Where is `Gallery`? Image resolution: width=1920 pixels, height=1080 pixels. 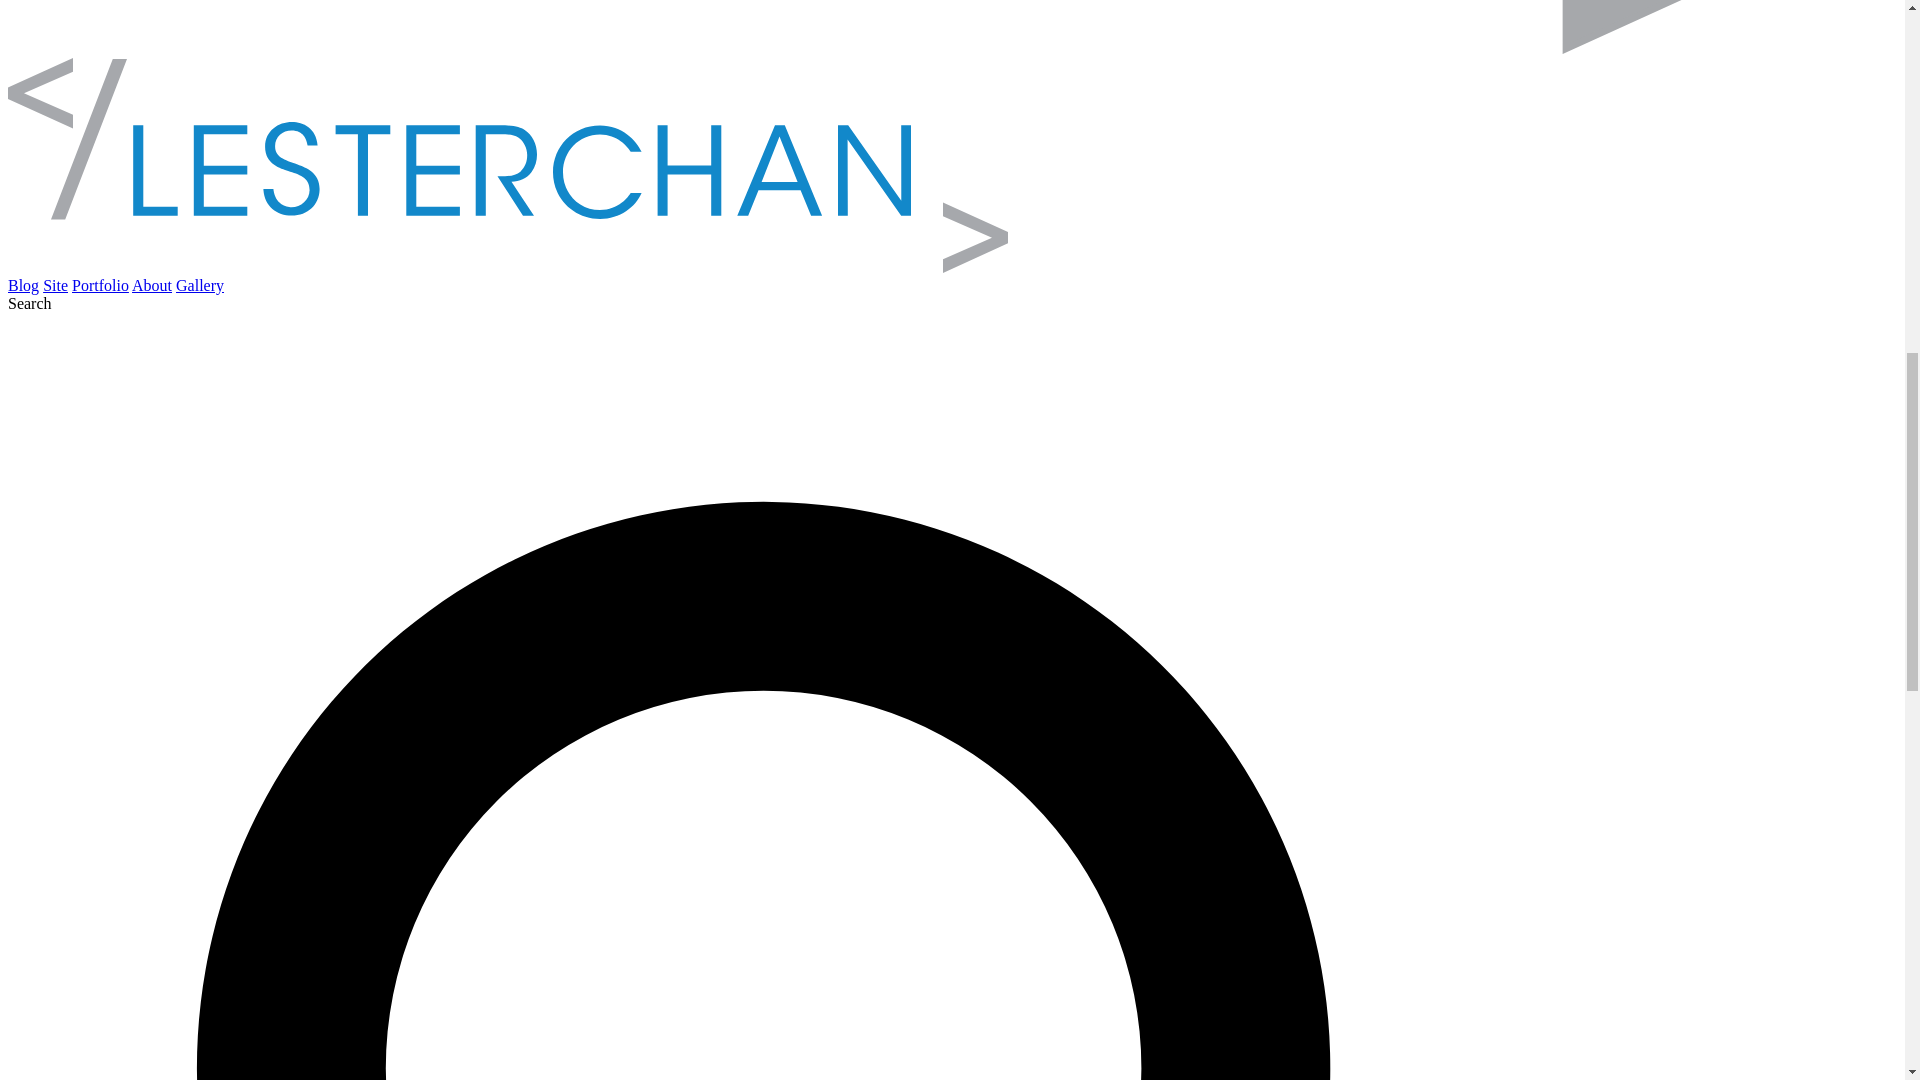
Gallery is located at coordinates (200, 284).